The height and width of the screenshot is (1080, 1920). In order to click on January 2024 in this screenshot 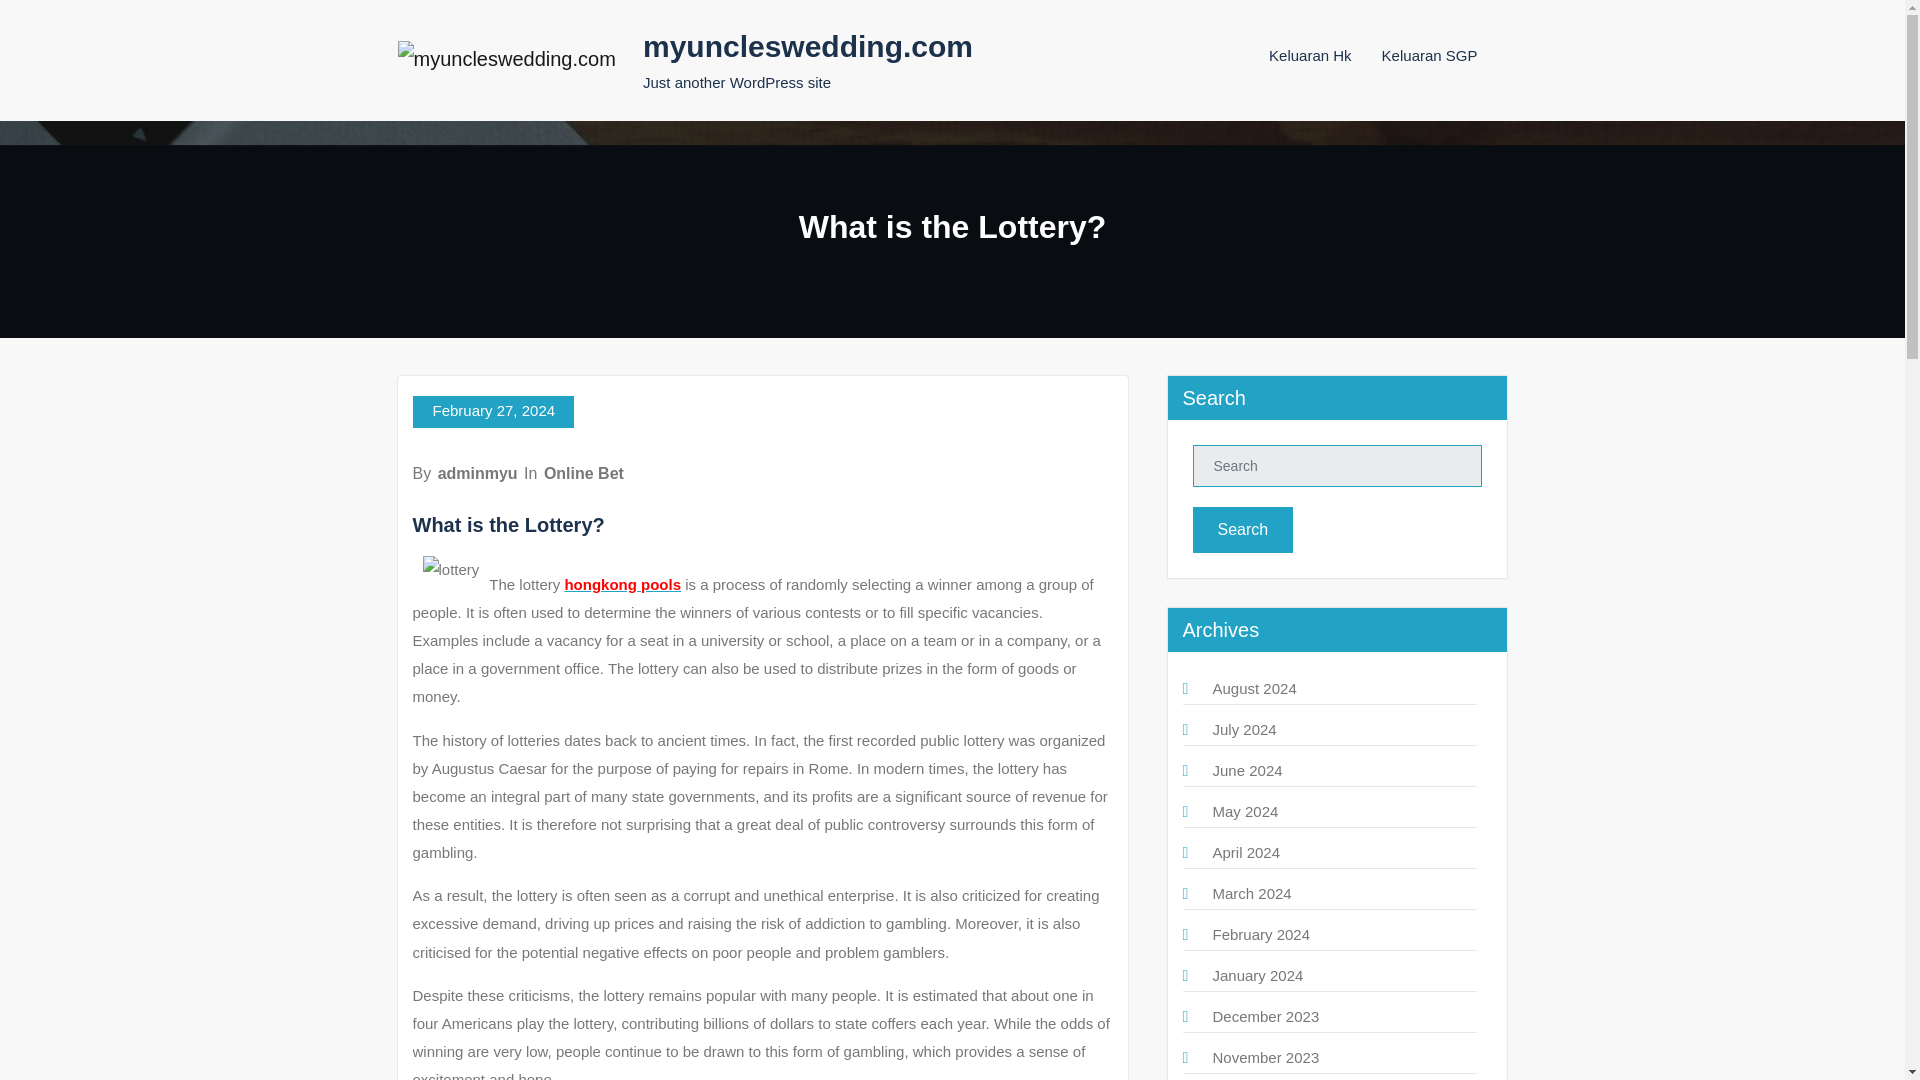, I will do `click(1257, 974)`.